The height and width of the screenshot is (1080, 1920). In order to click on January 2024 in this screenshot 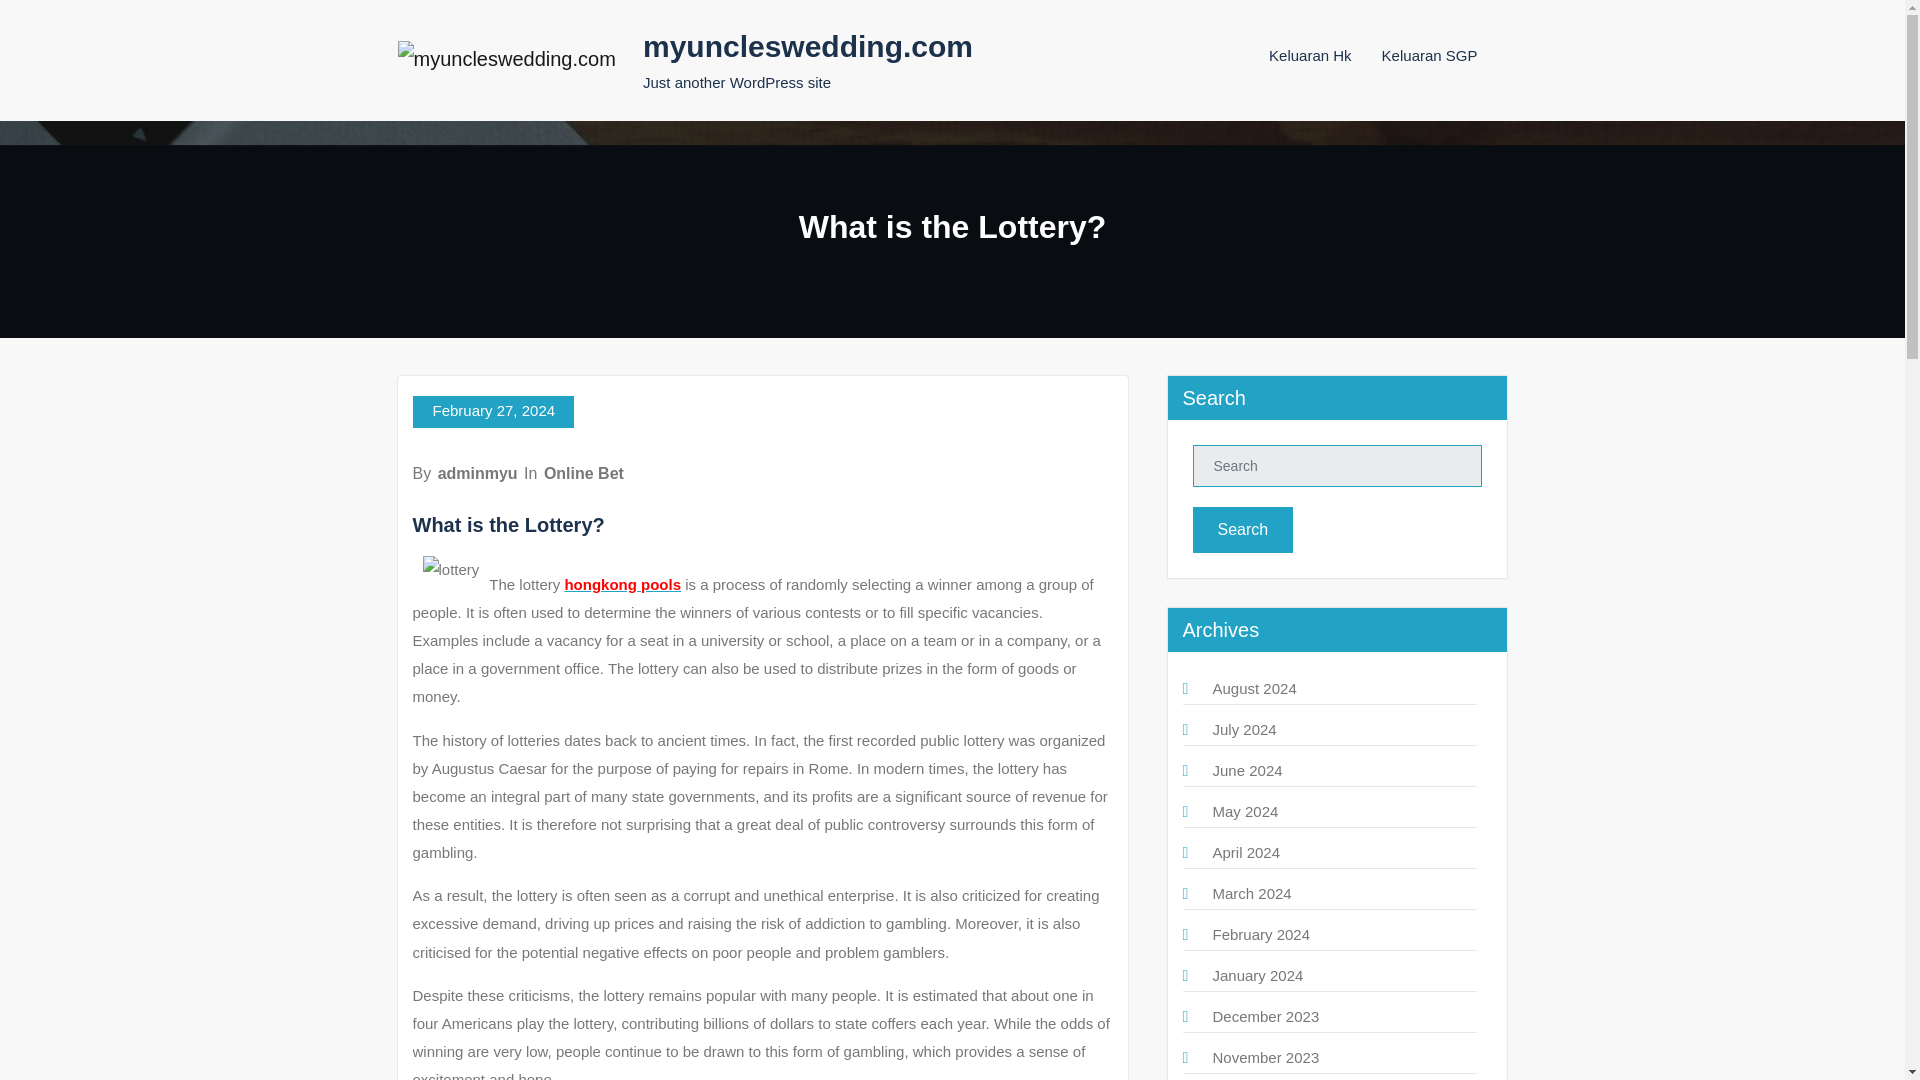, I will do `click(1257, 974)`.